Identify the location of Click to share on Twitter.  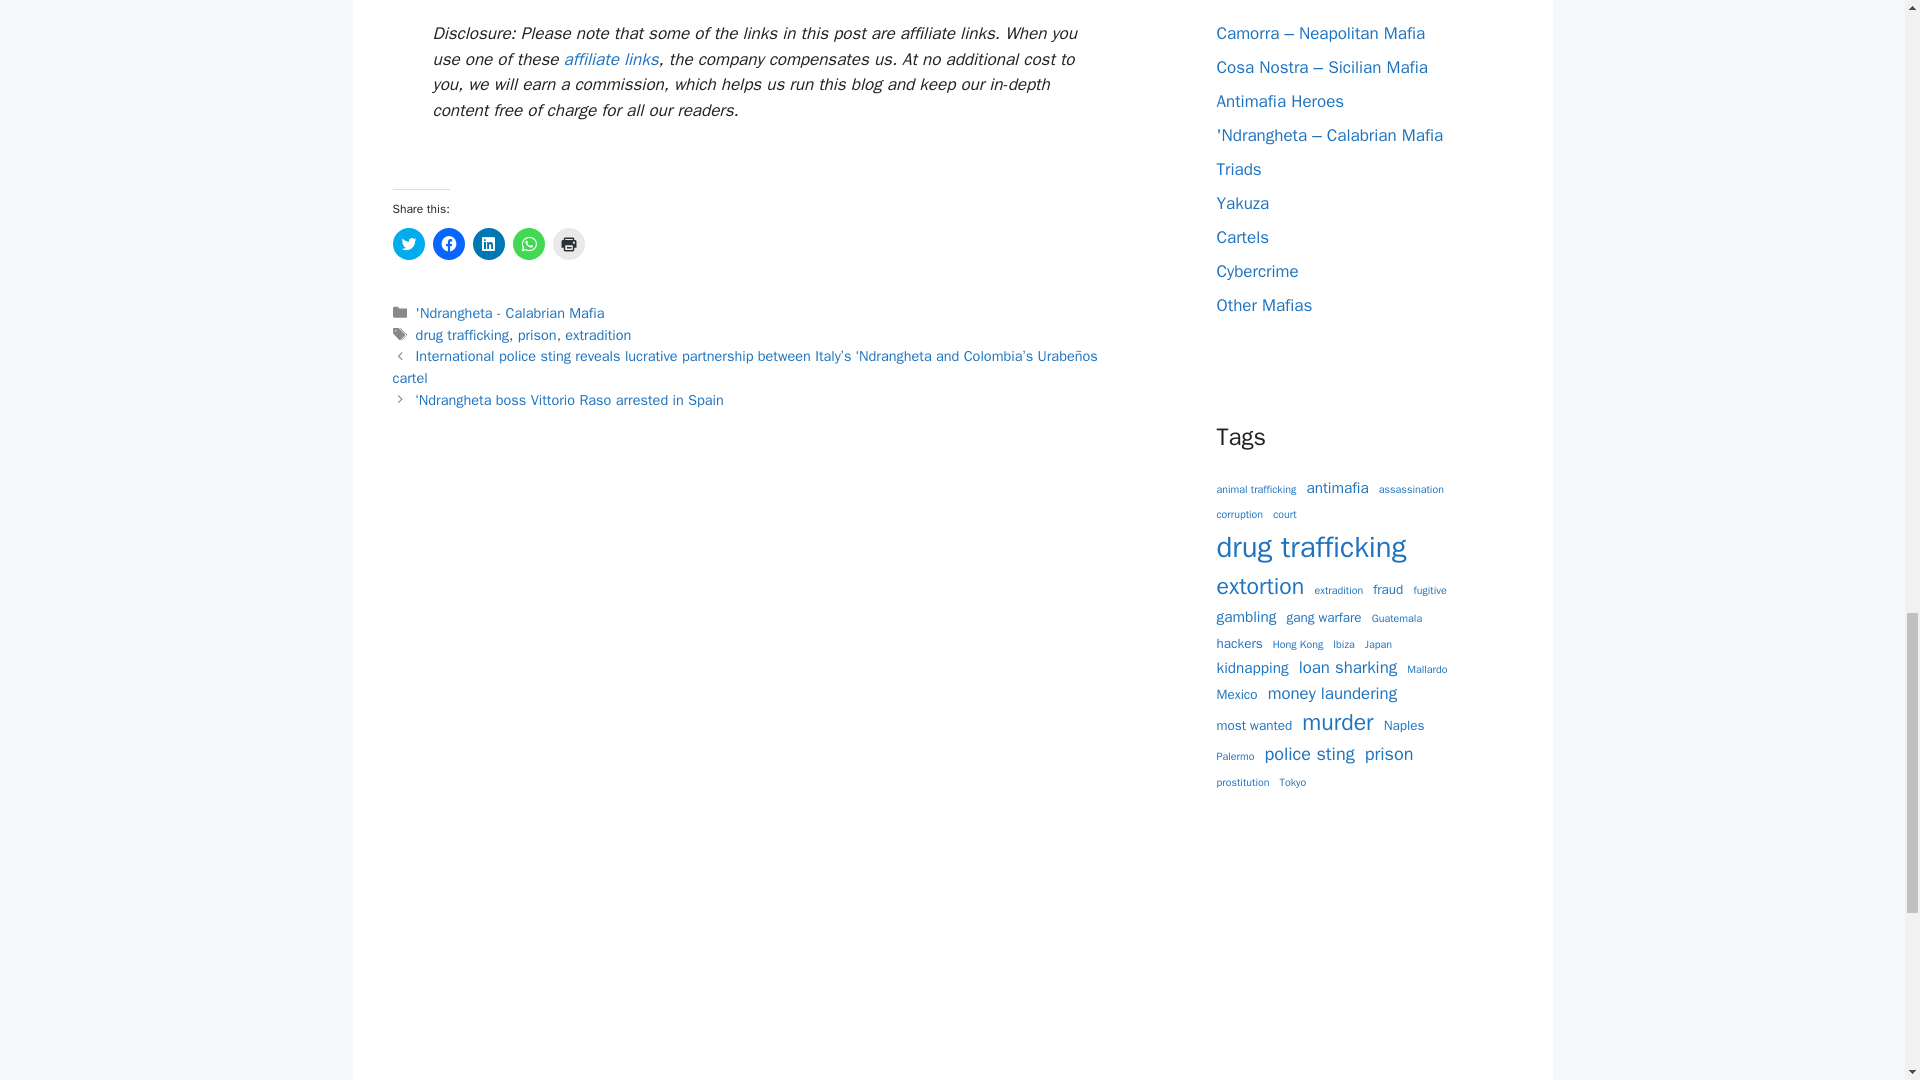
(408, 244).